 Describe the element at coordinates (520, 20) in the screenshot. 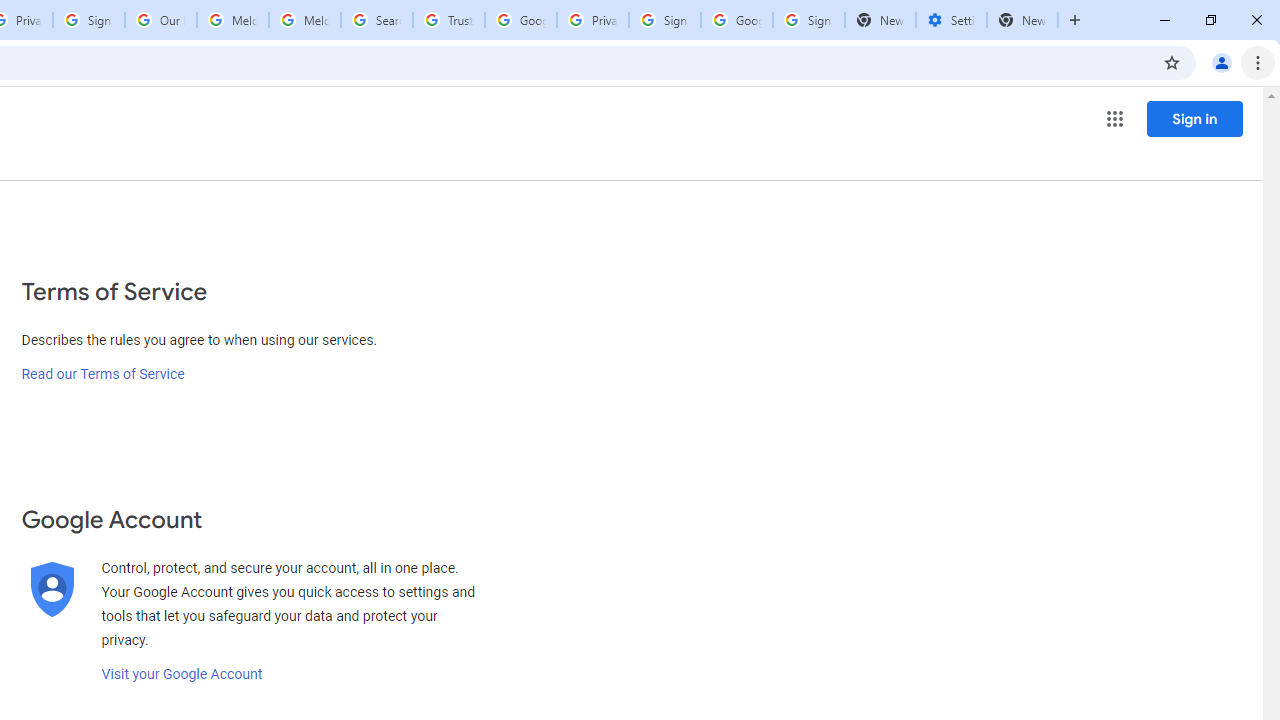

I see `Google Ads - Sign in` at that location.